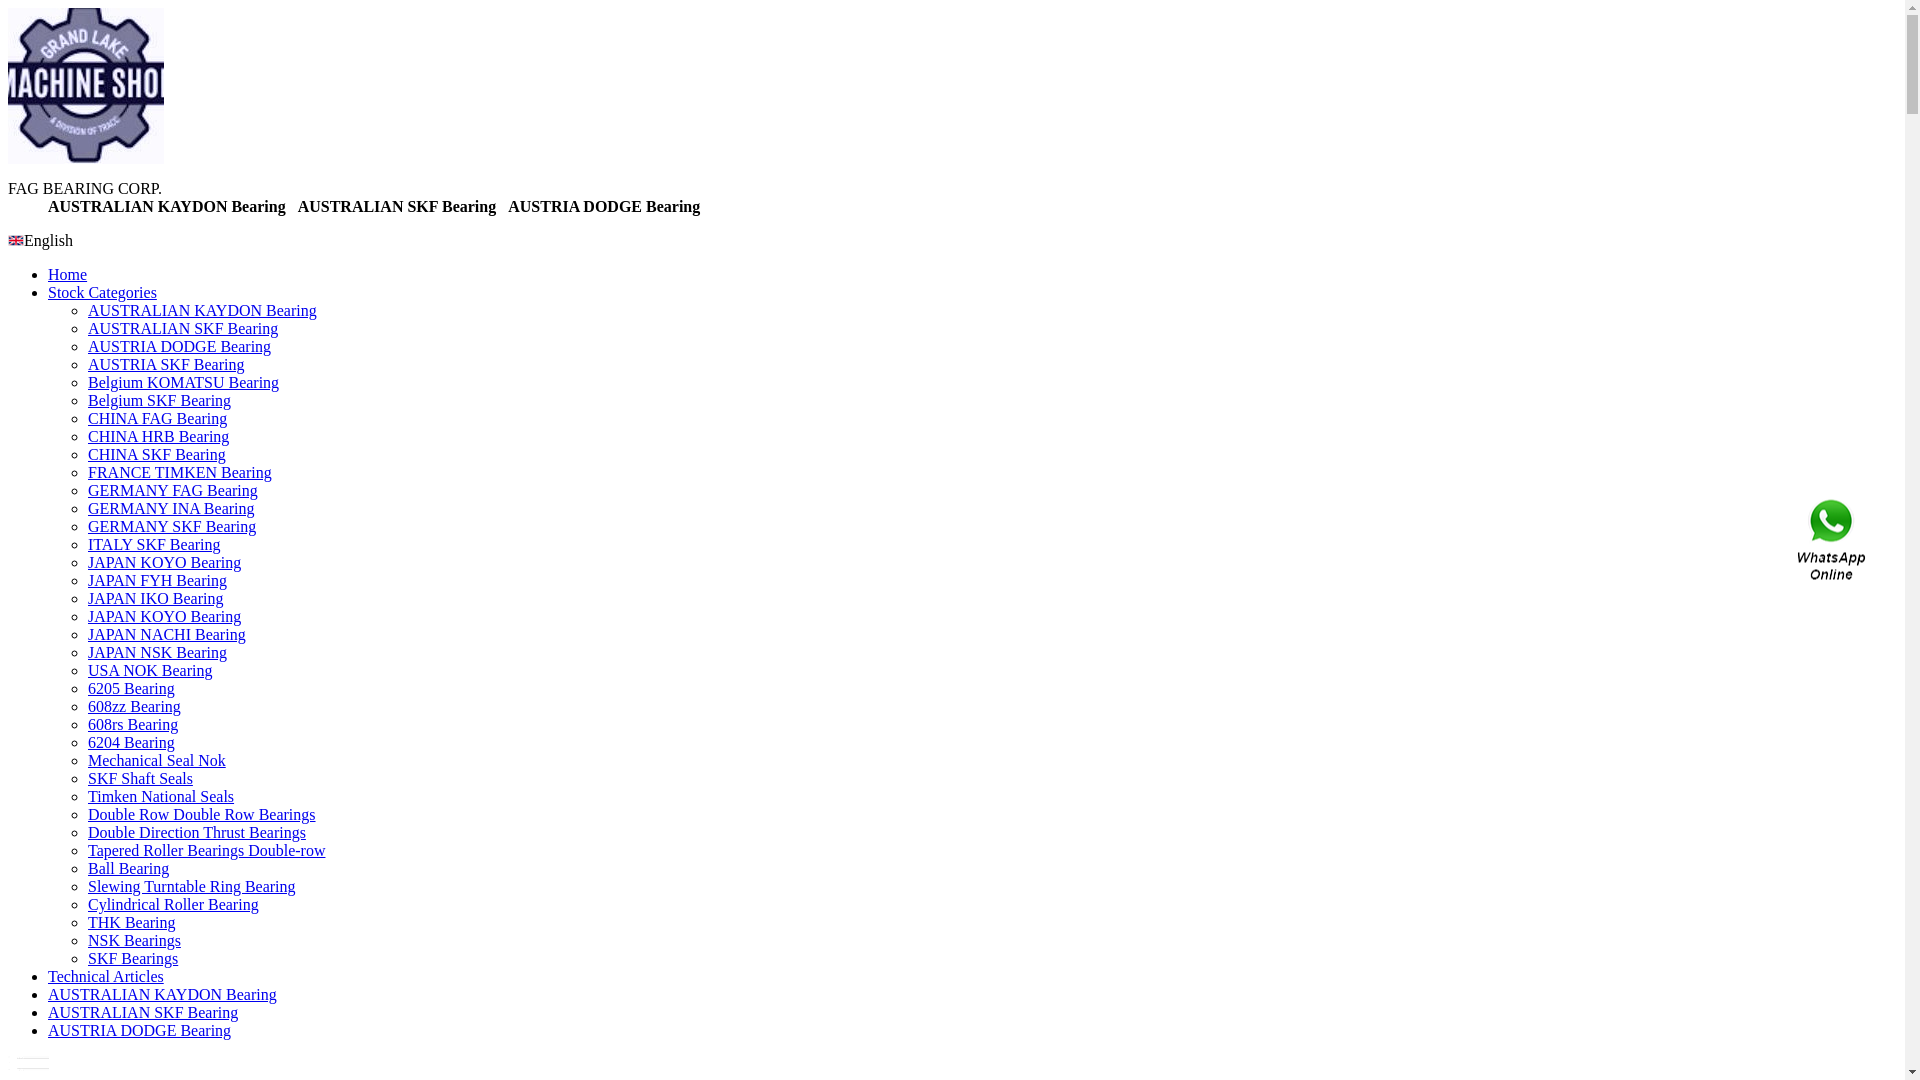 This screenshot has width=1920, height=1080. I want to click on CHINA HRB Bearing, so click(158, 436).